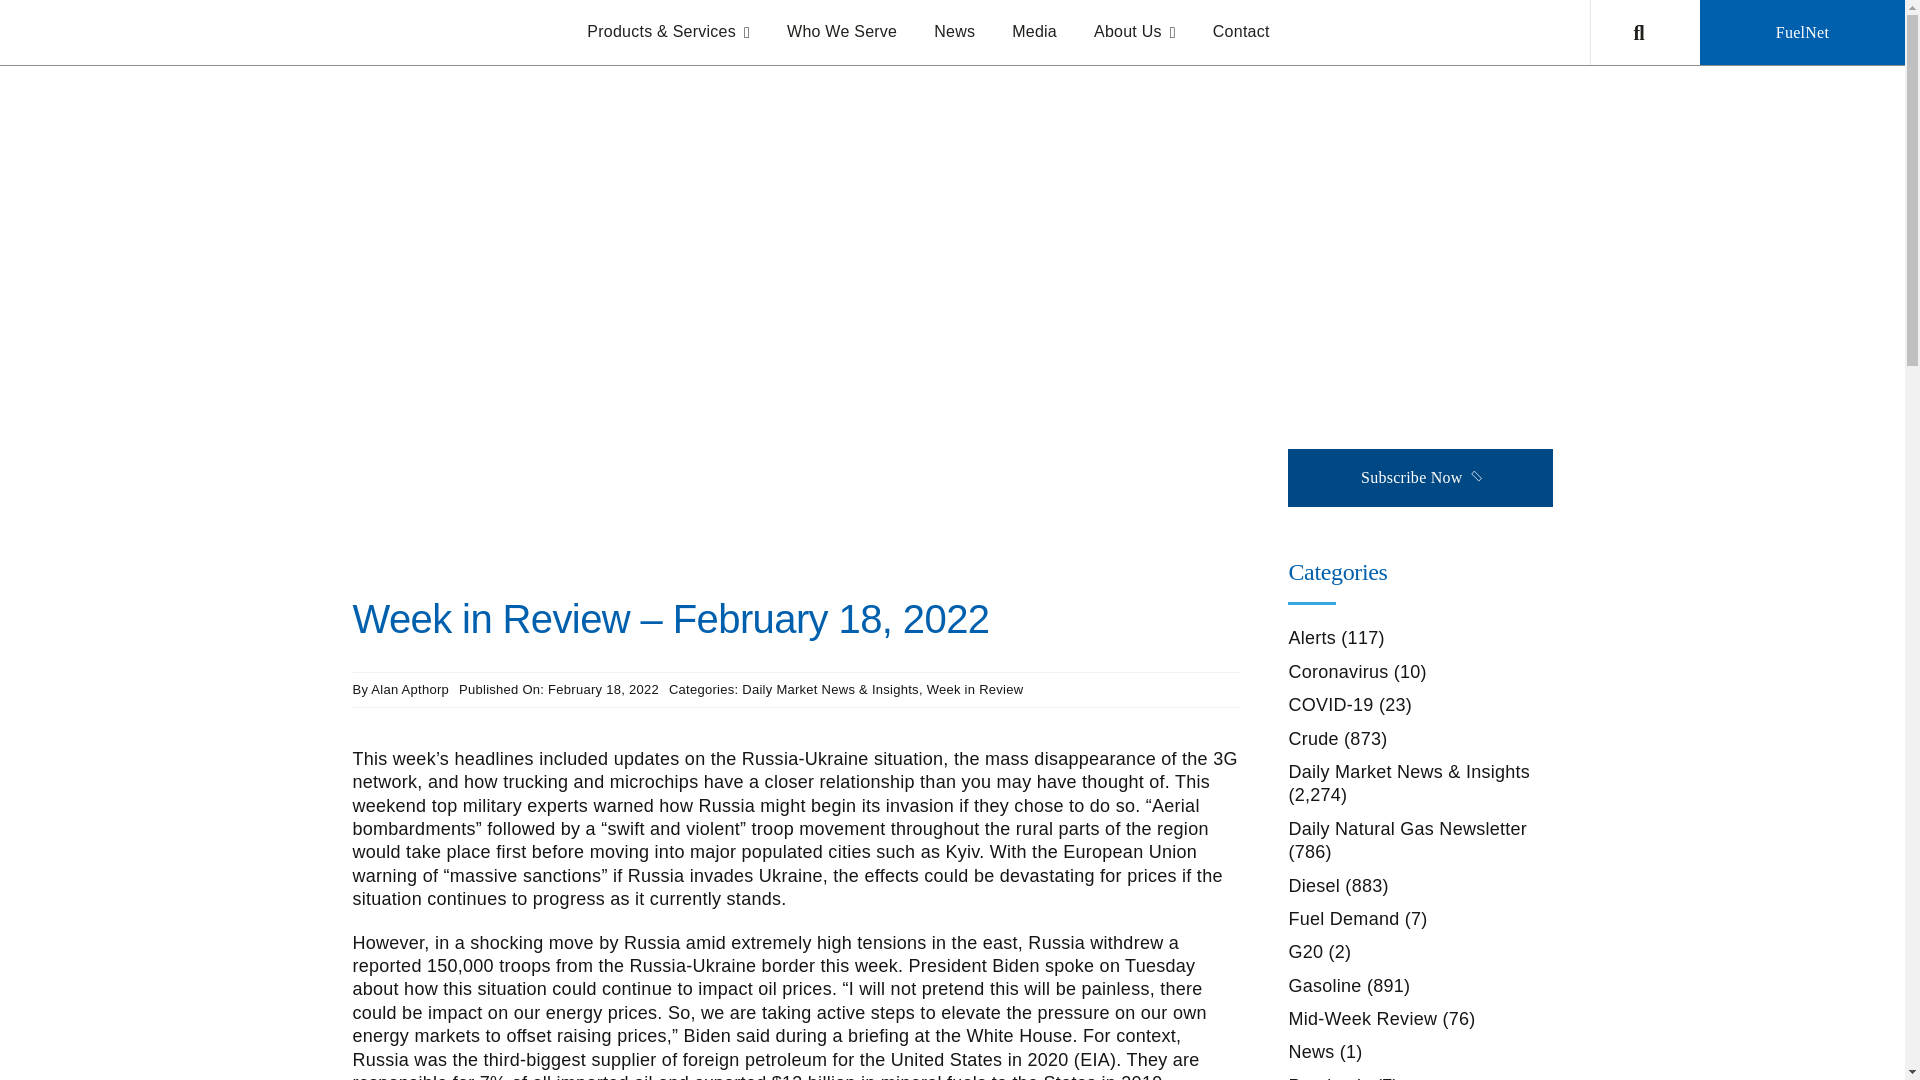  I want to click on ngn-icon, so click(1444, 191).